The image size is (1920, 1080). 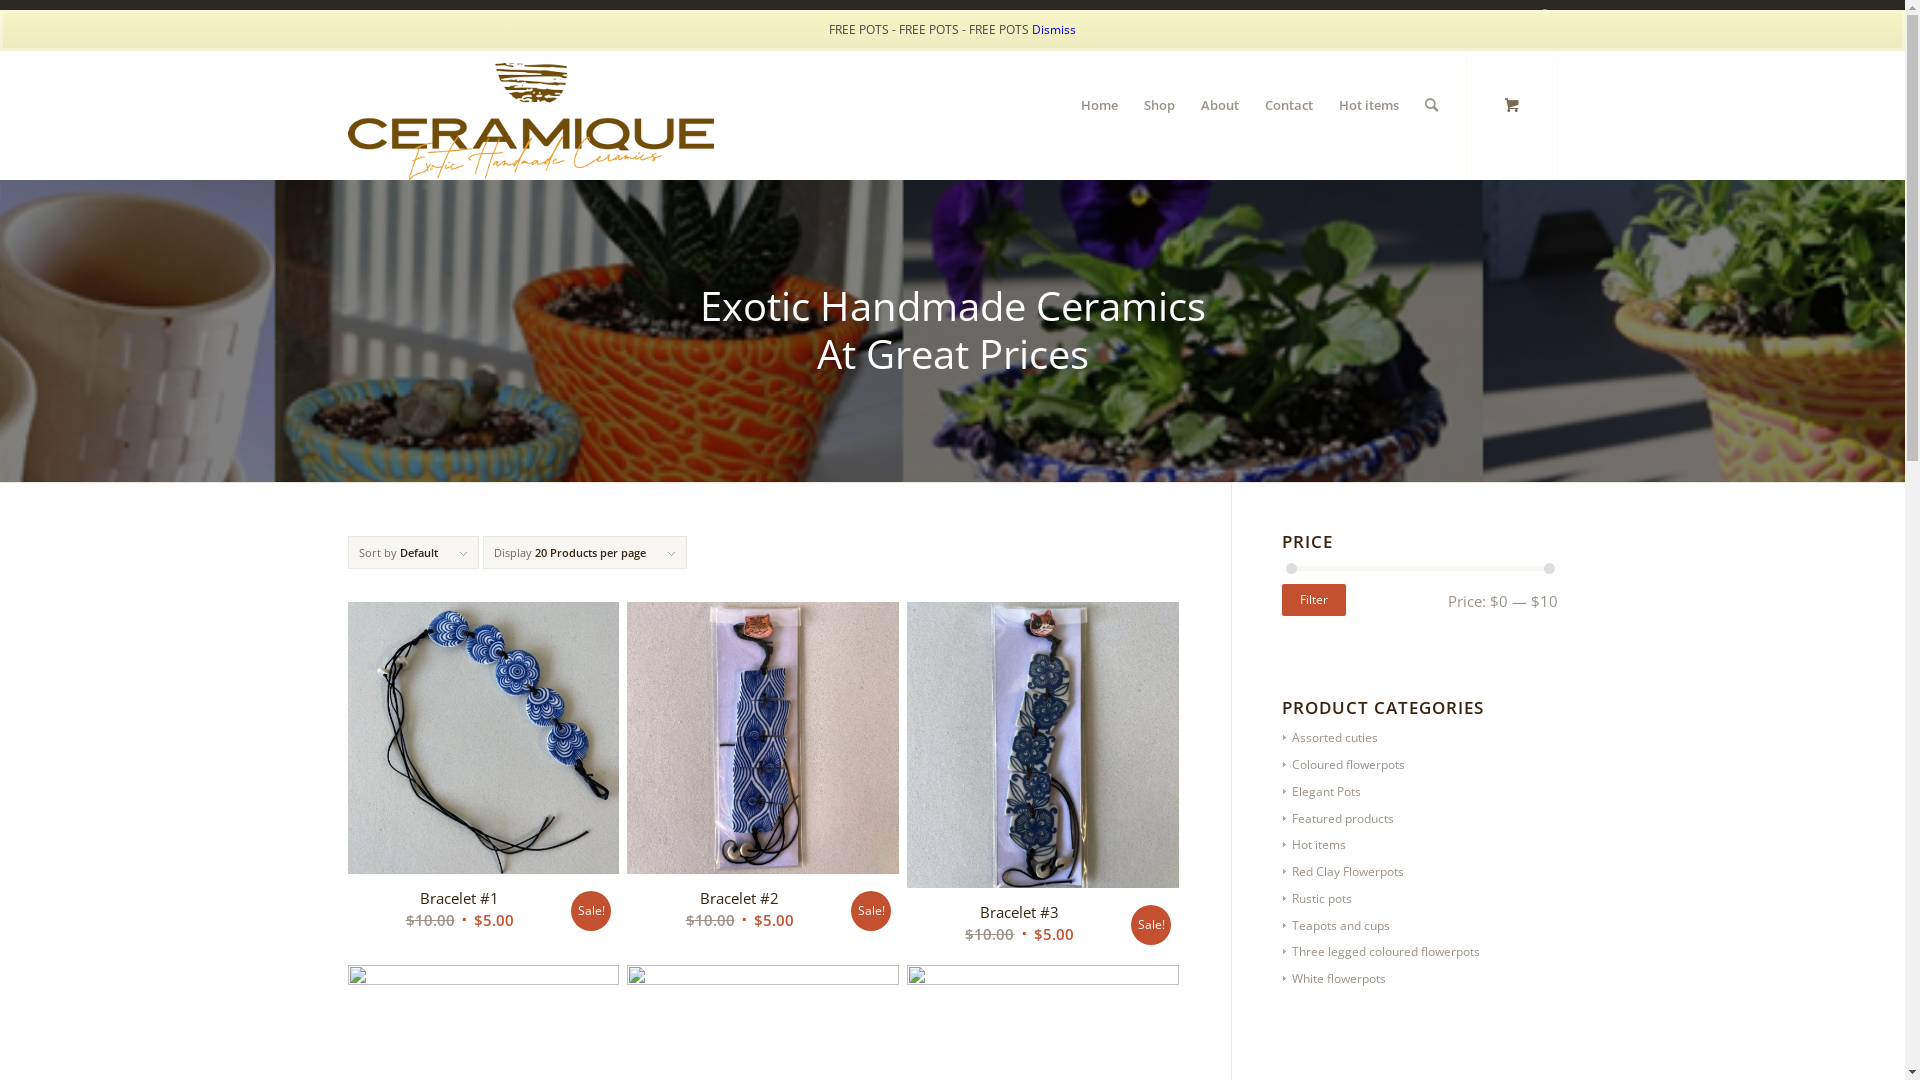 I want to click on Featured products, so click(x=1338, y=818).